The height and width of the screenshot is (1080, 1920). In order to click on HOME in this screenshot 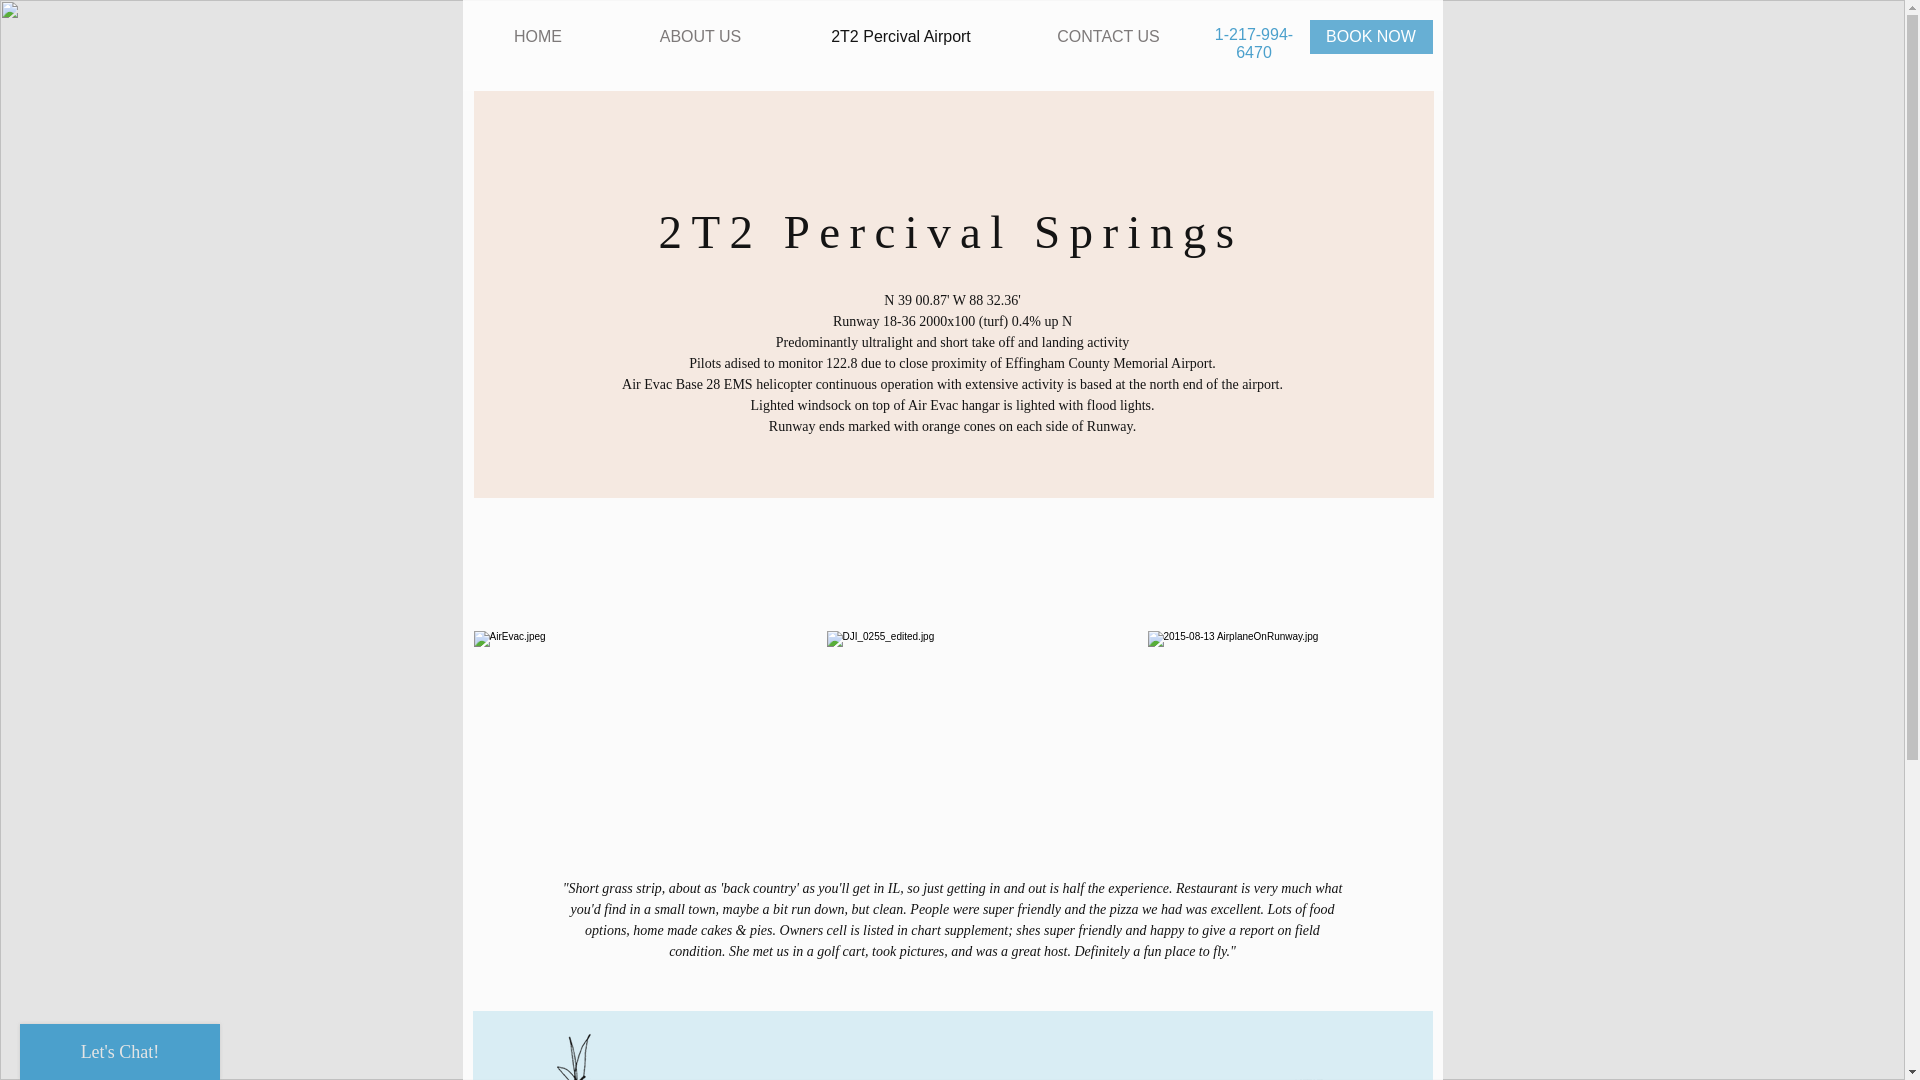, I will do `click(538, 37)`.